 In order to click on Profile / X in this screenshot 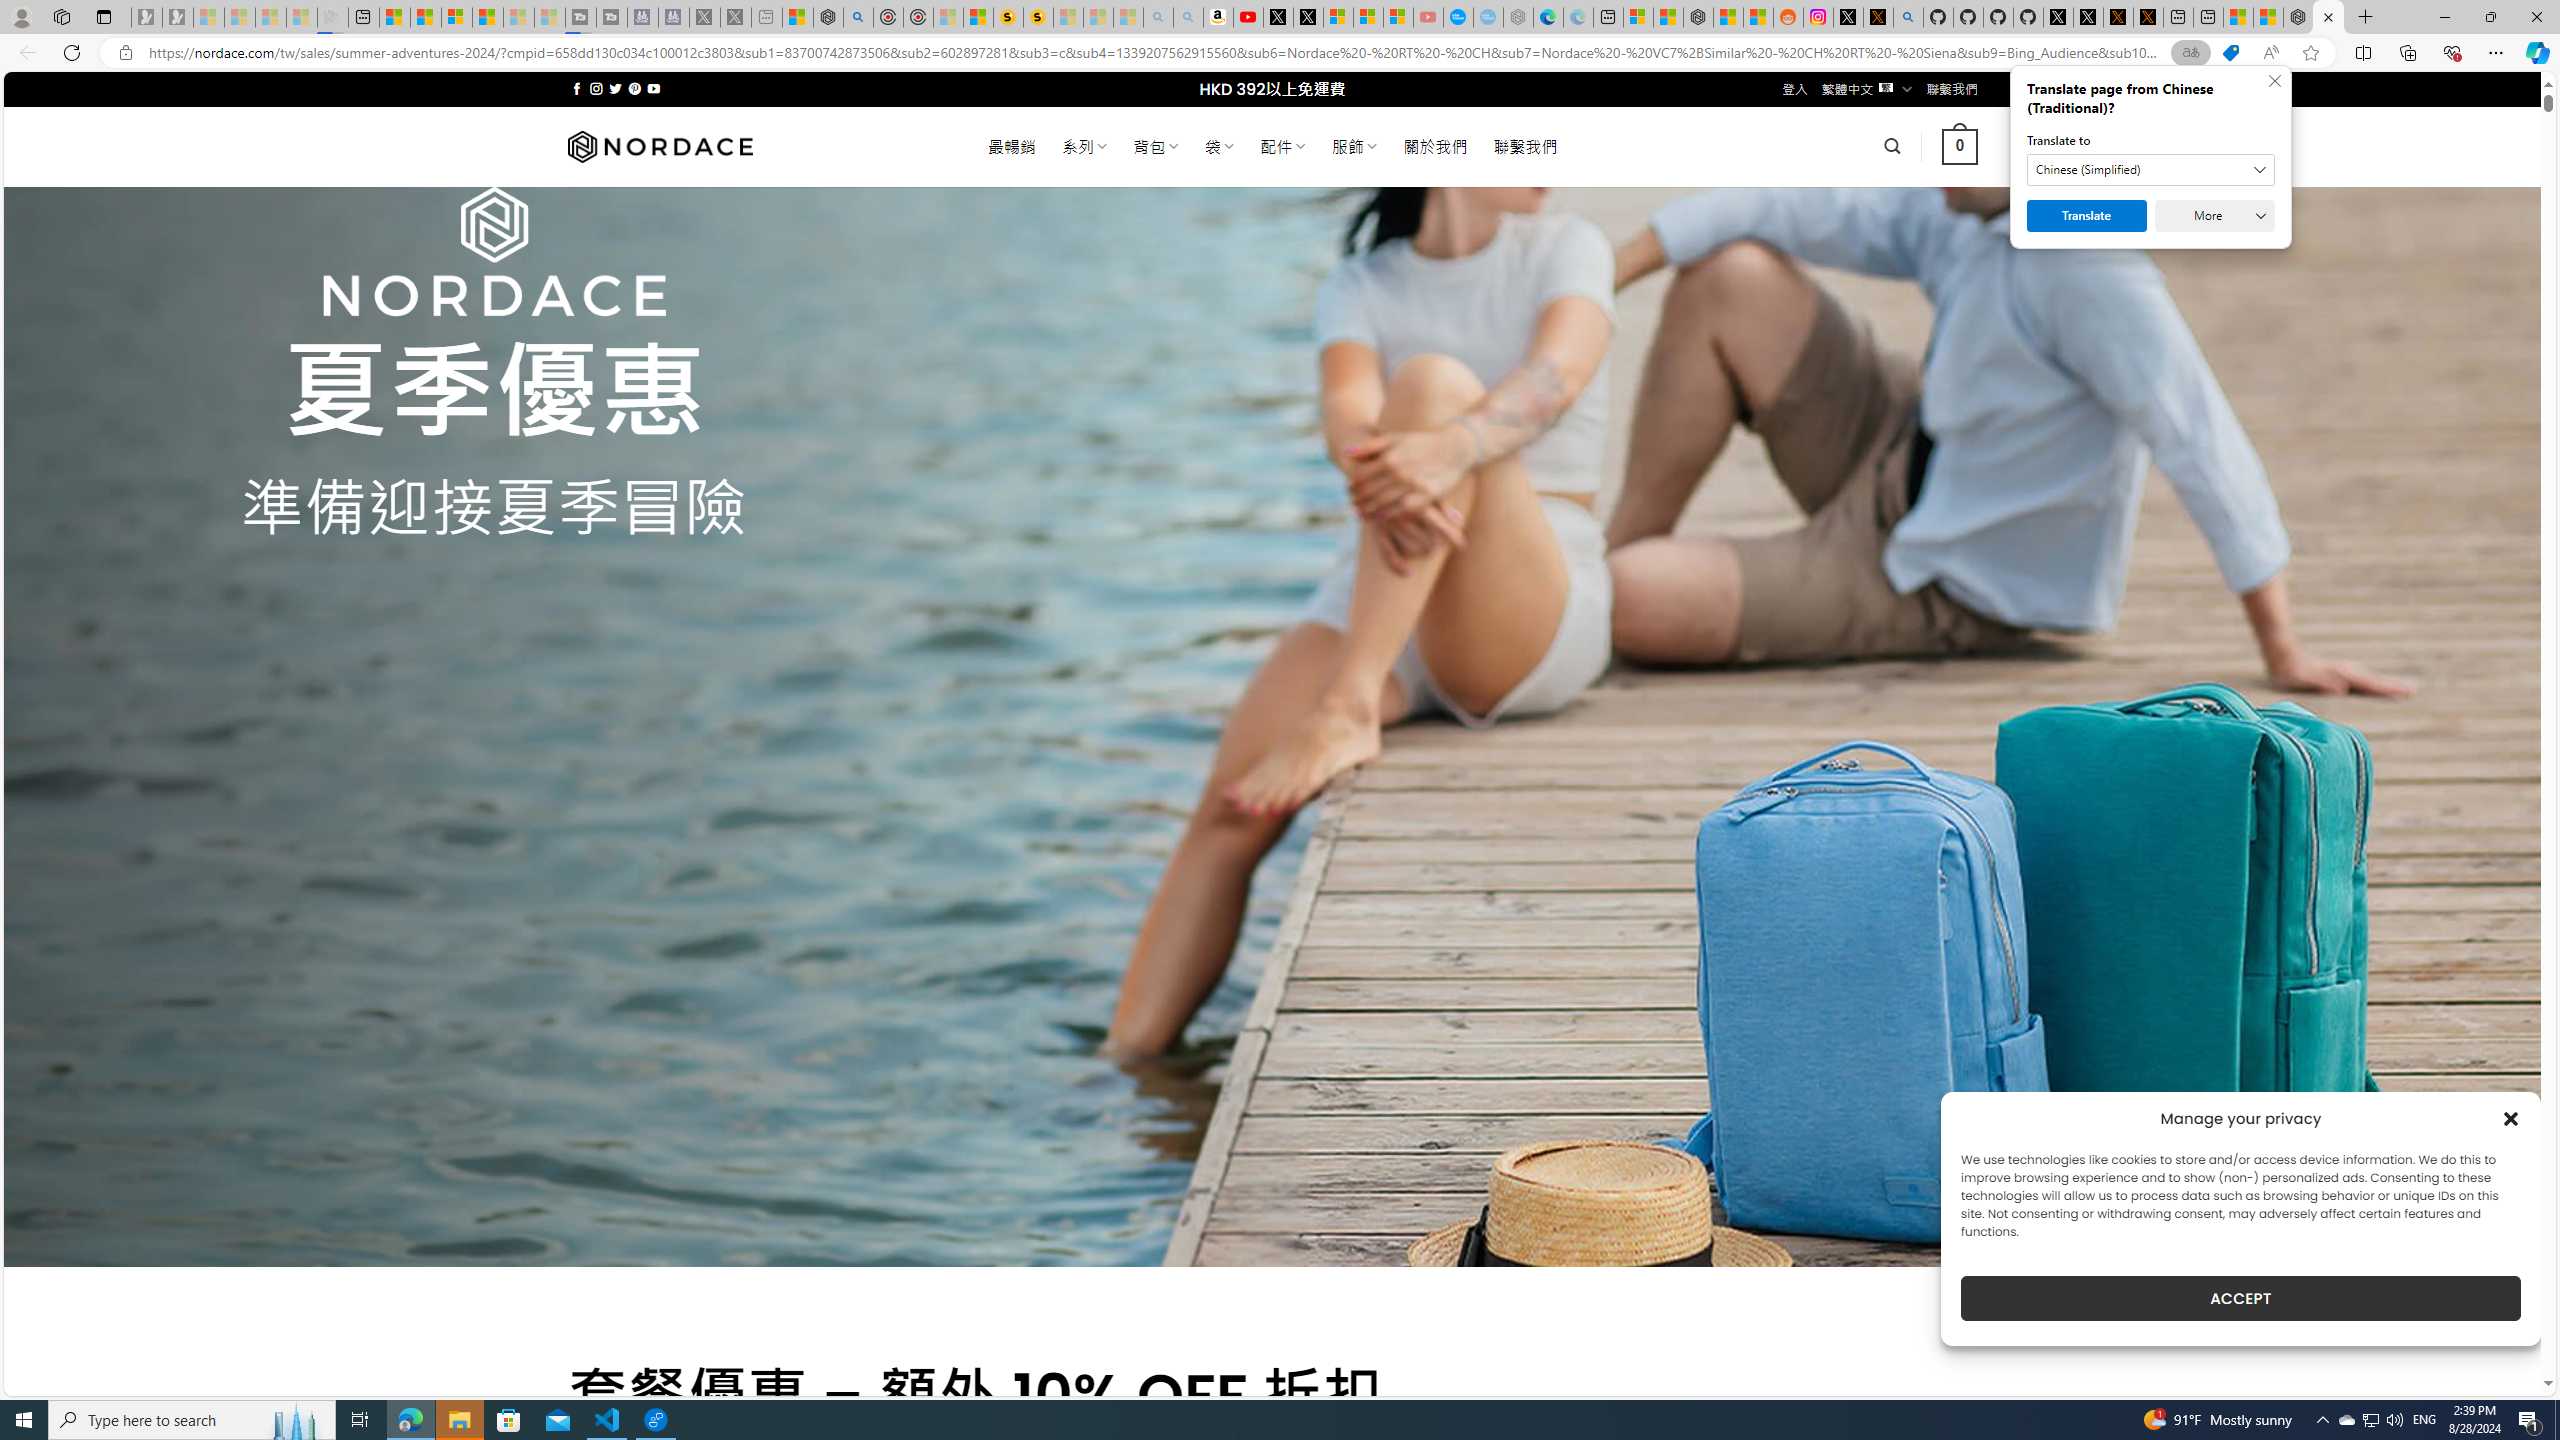, I will do `click(2058, 17)`.